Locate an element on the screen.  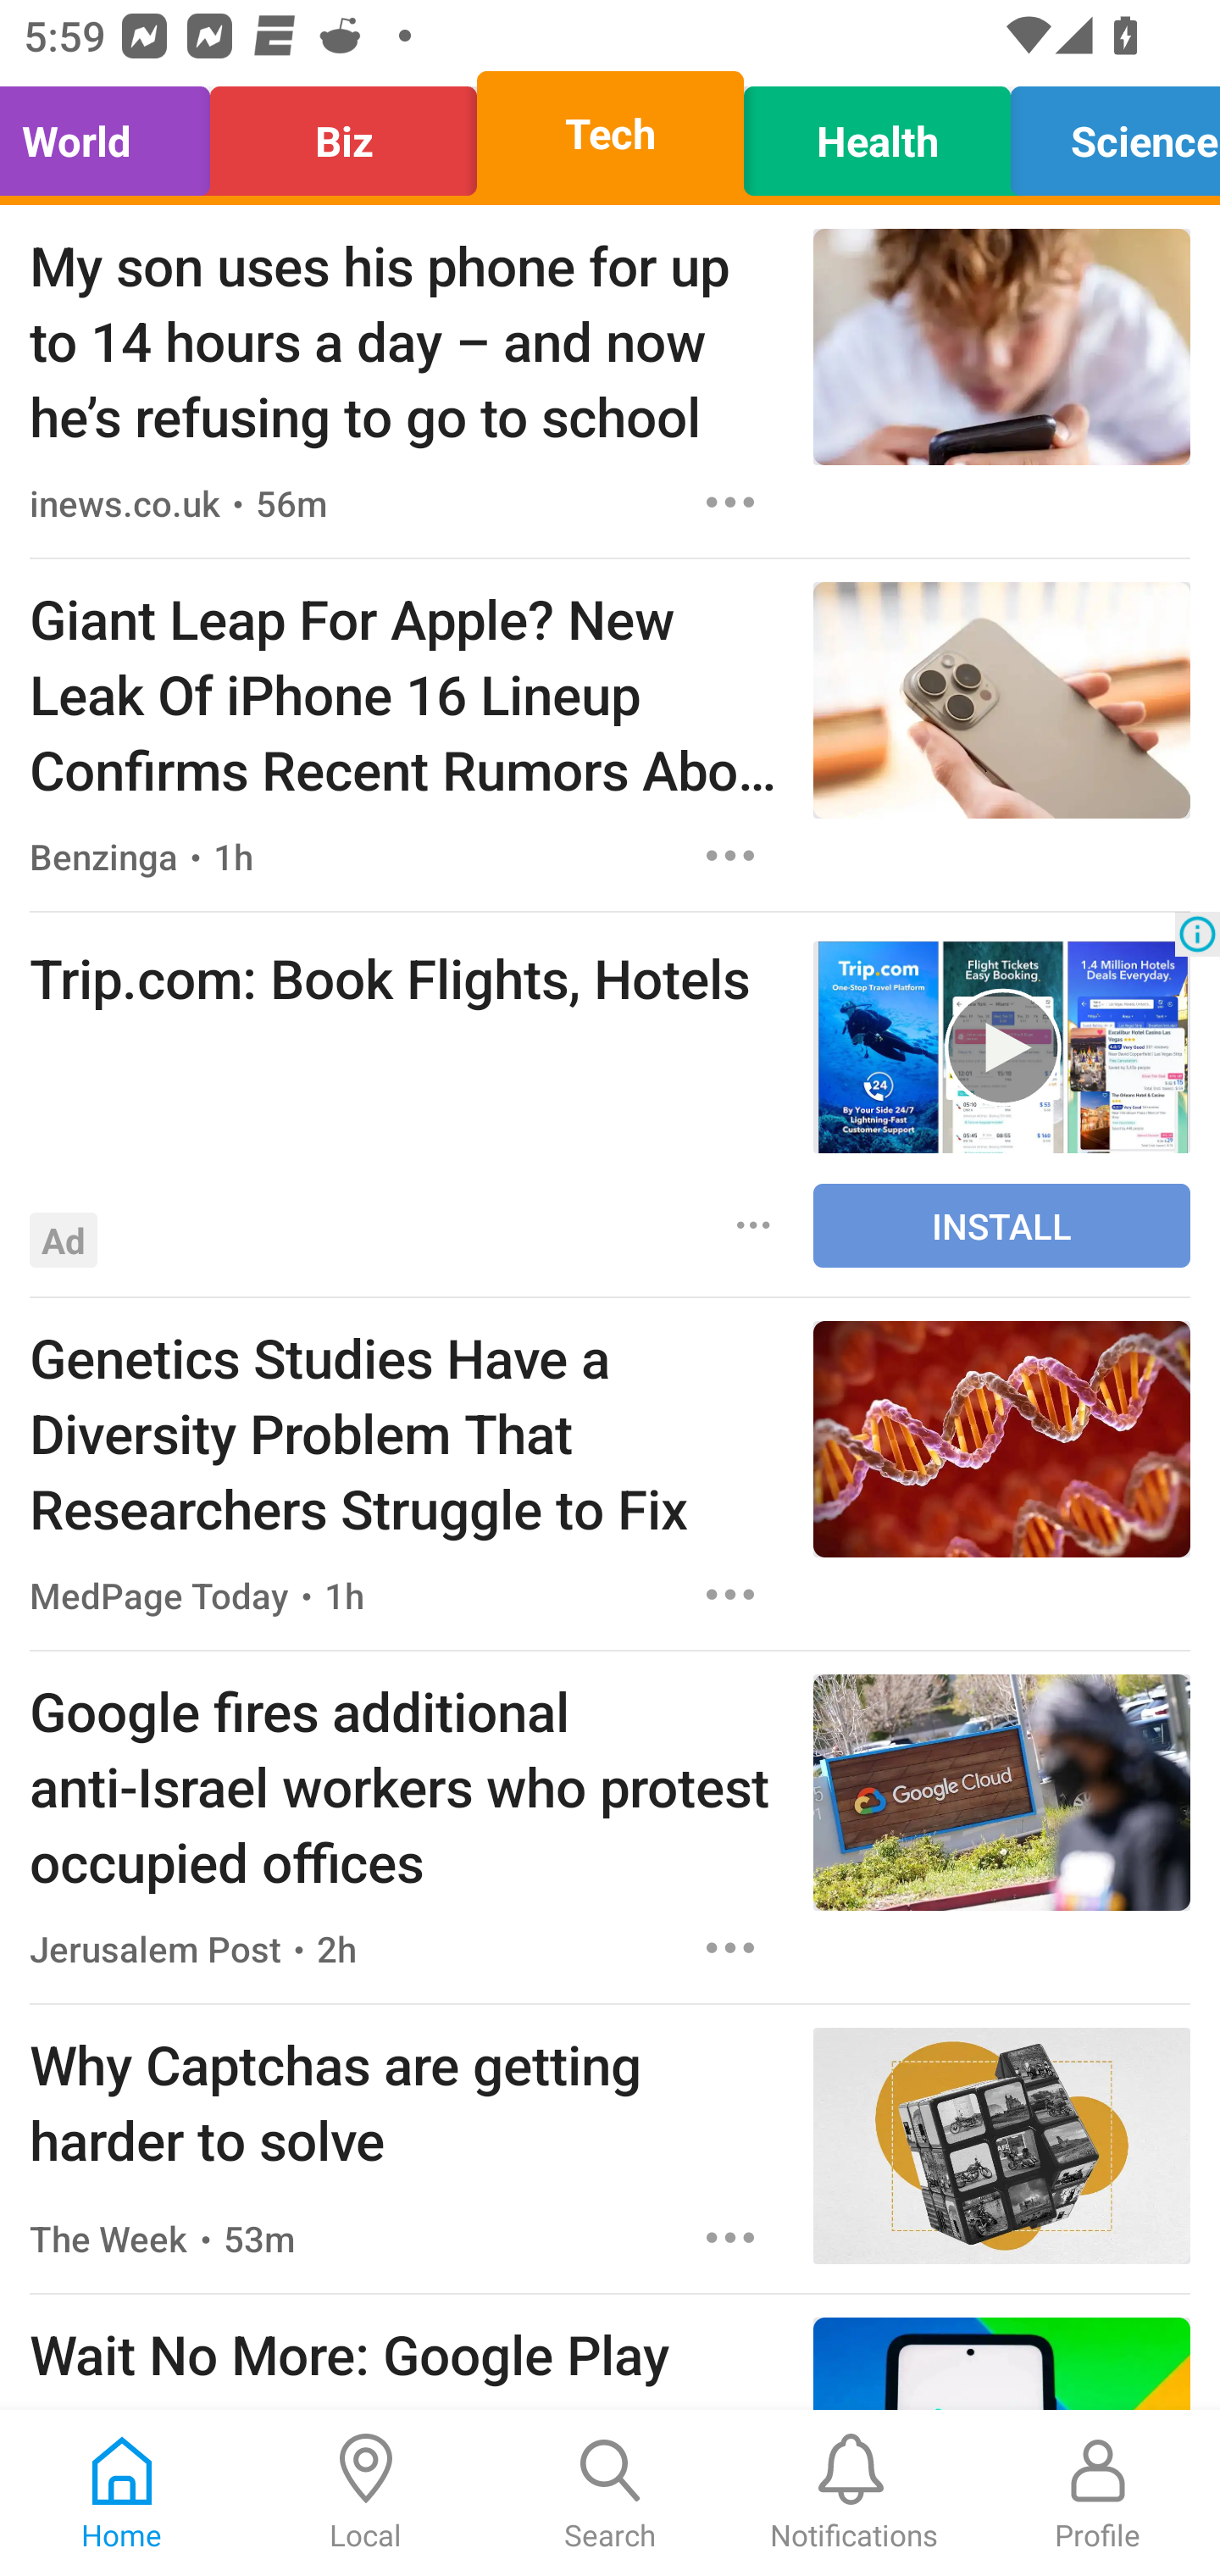
Biz is located at coordinates (344, 134).